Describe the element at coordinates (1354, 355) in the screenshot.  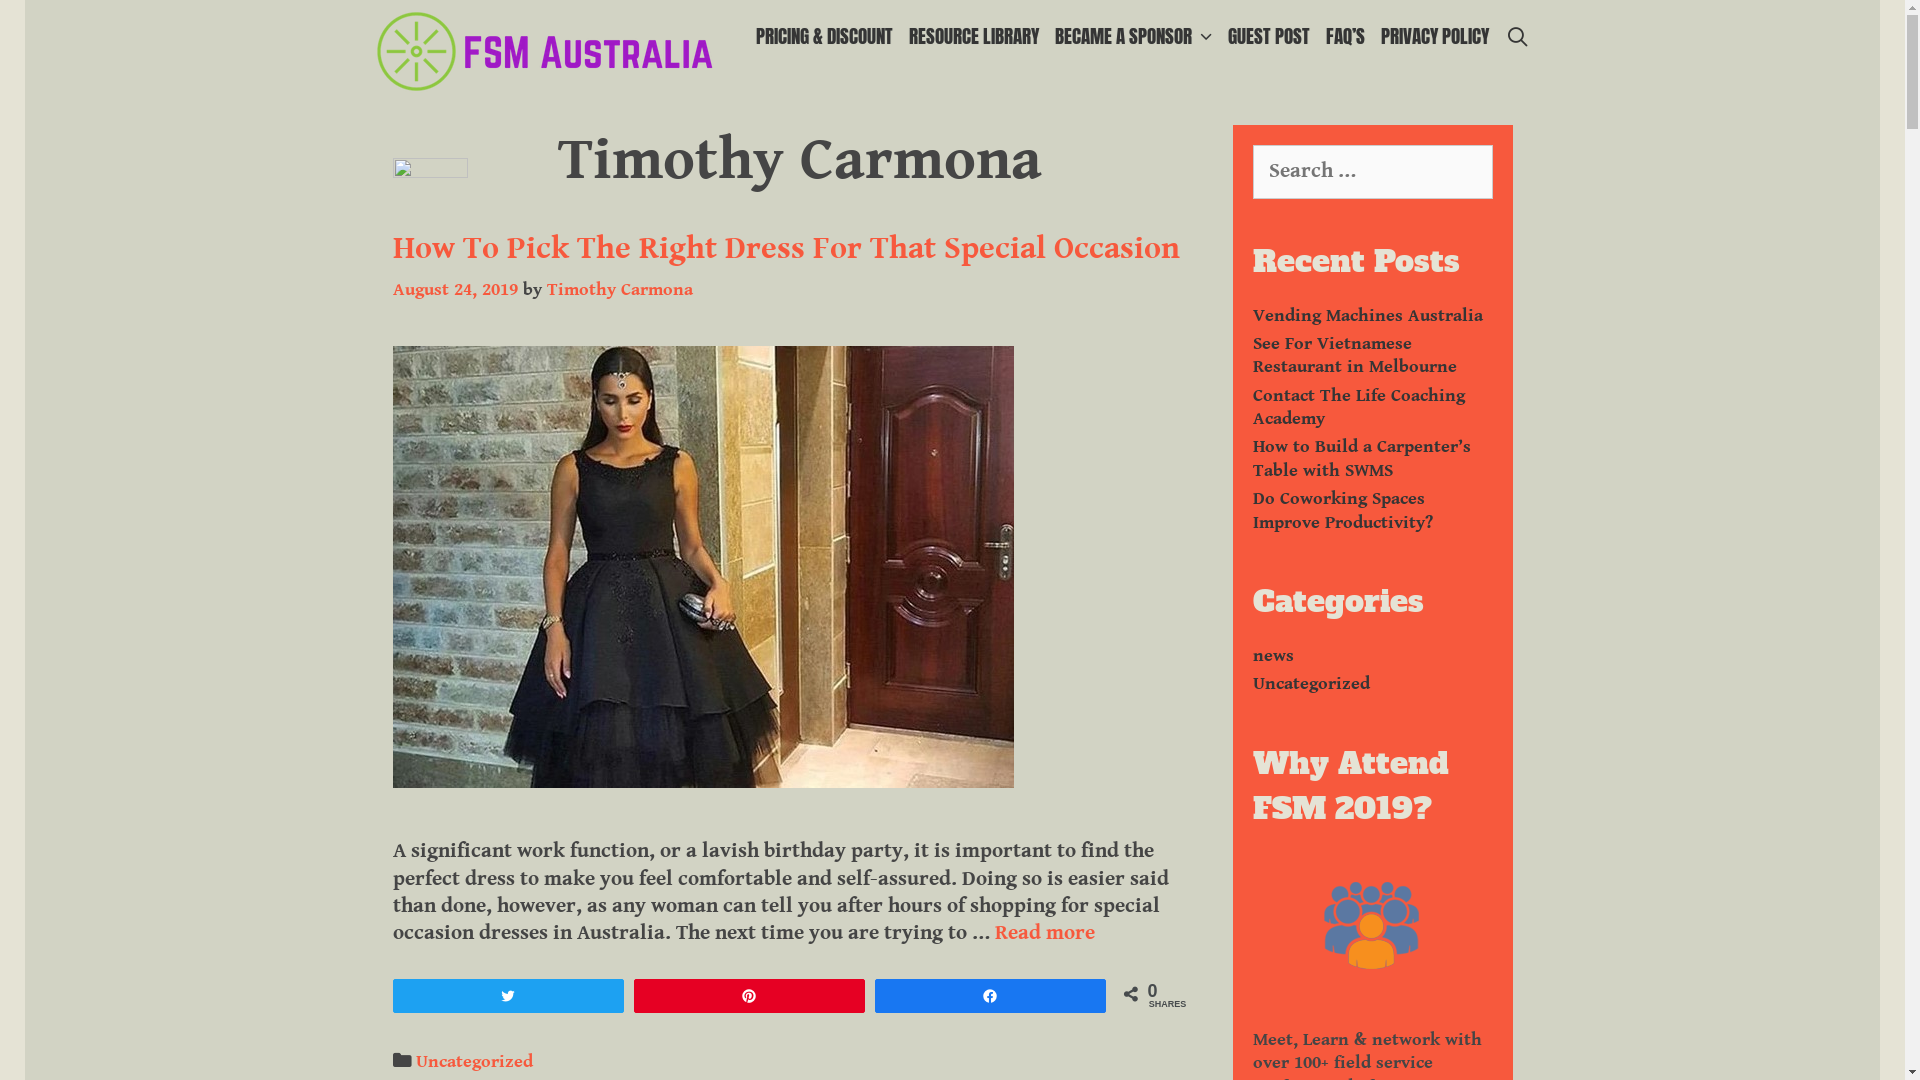
I see `See For Vietnamese Restaurant in Melbourne` at that location.